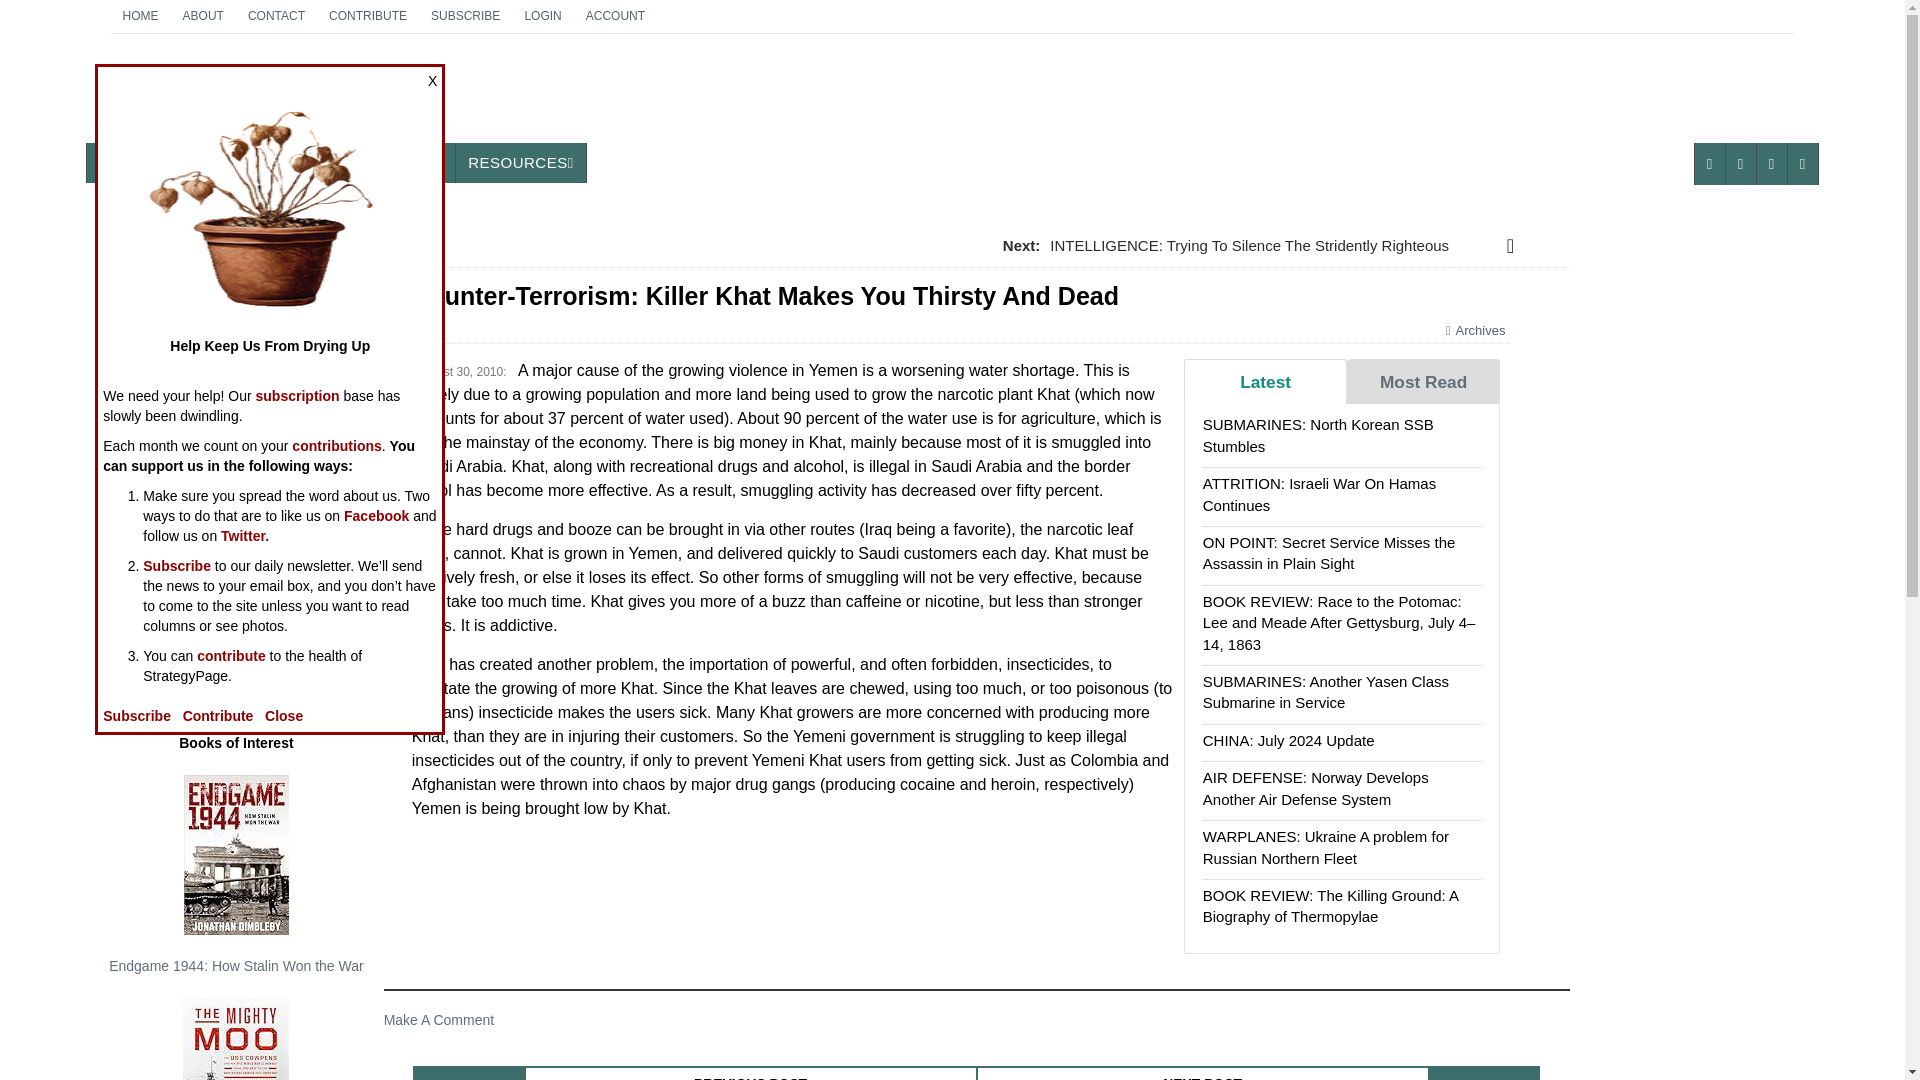 Image resolution: width=1920 pixels, height=1080 pixels. What do you see at coordinates (615, 16) in the screenshot?
I see `RESOURCES` at bounding box center [615, 16].